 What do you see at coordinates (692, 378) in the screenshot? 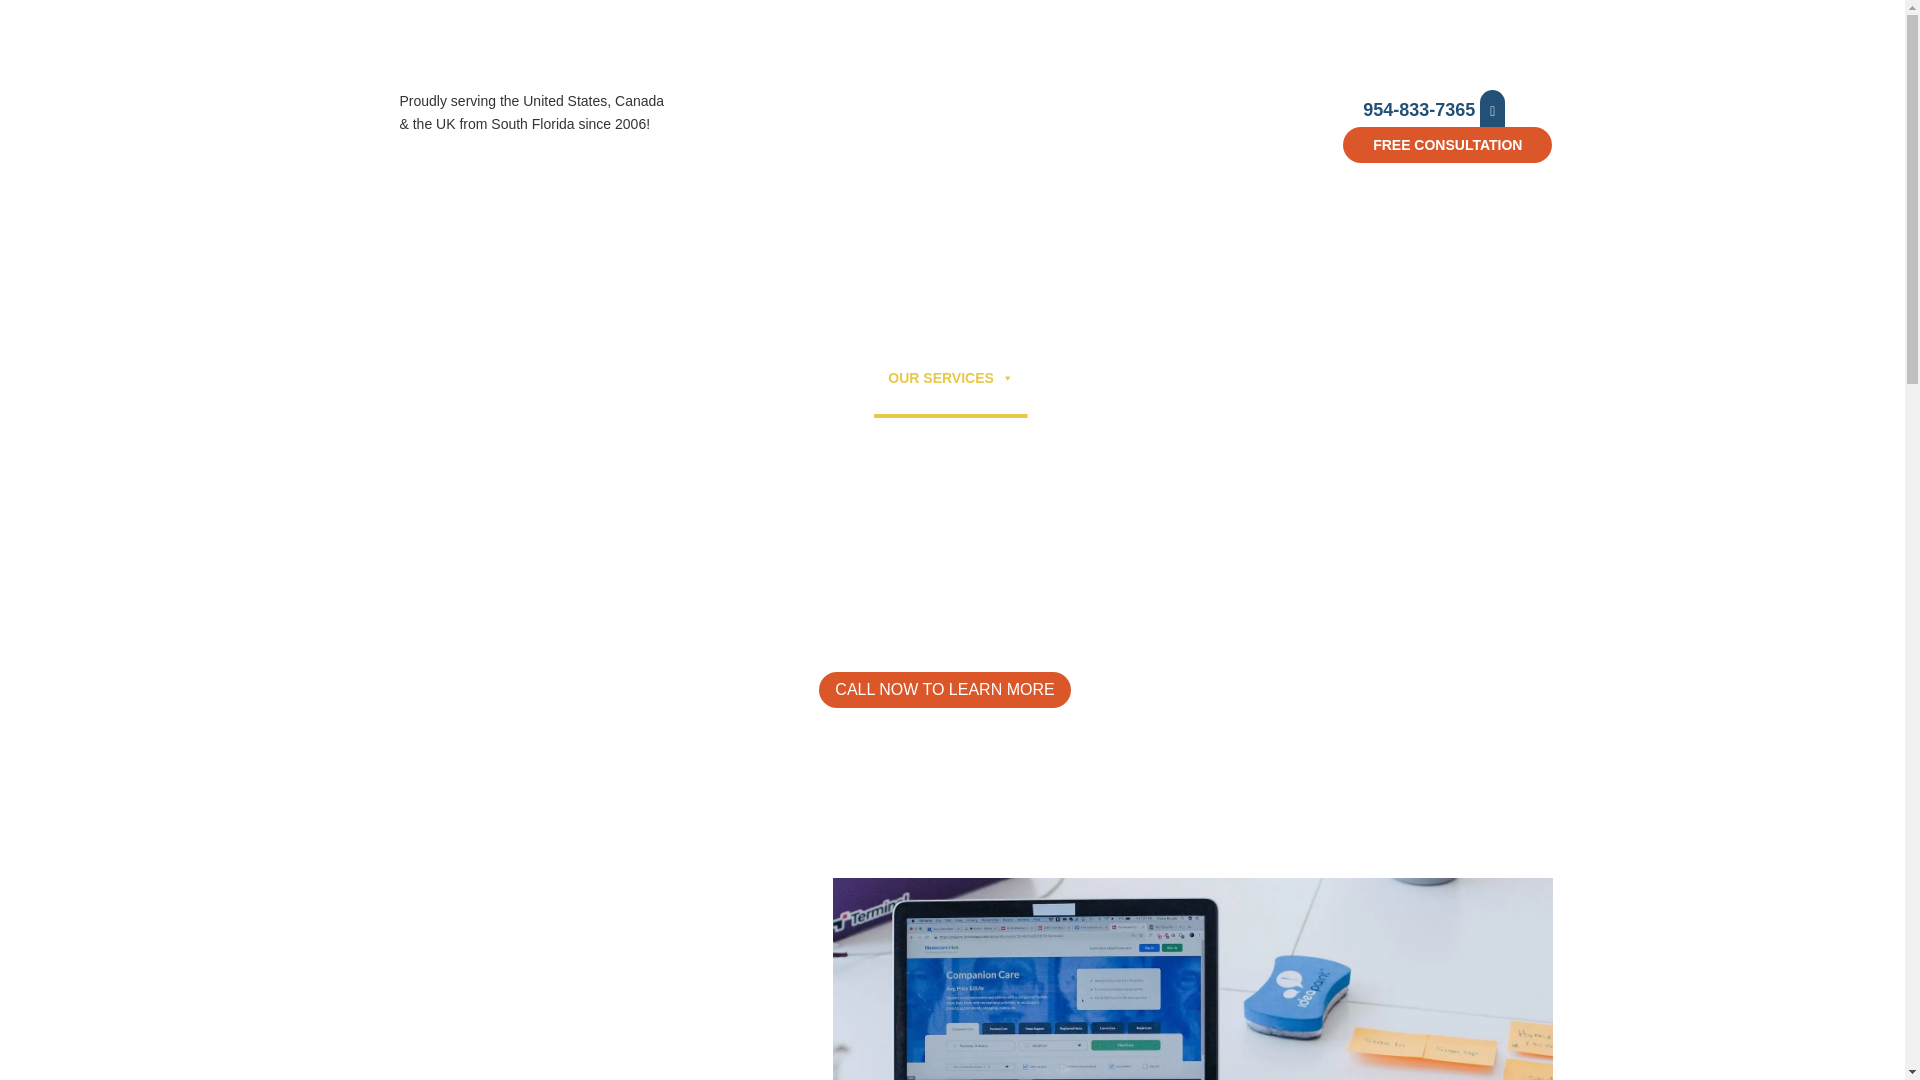
I see `ABOUT BULLSEYE` at bounding box center [692, 378].